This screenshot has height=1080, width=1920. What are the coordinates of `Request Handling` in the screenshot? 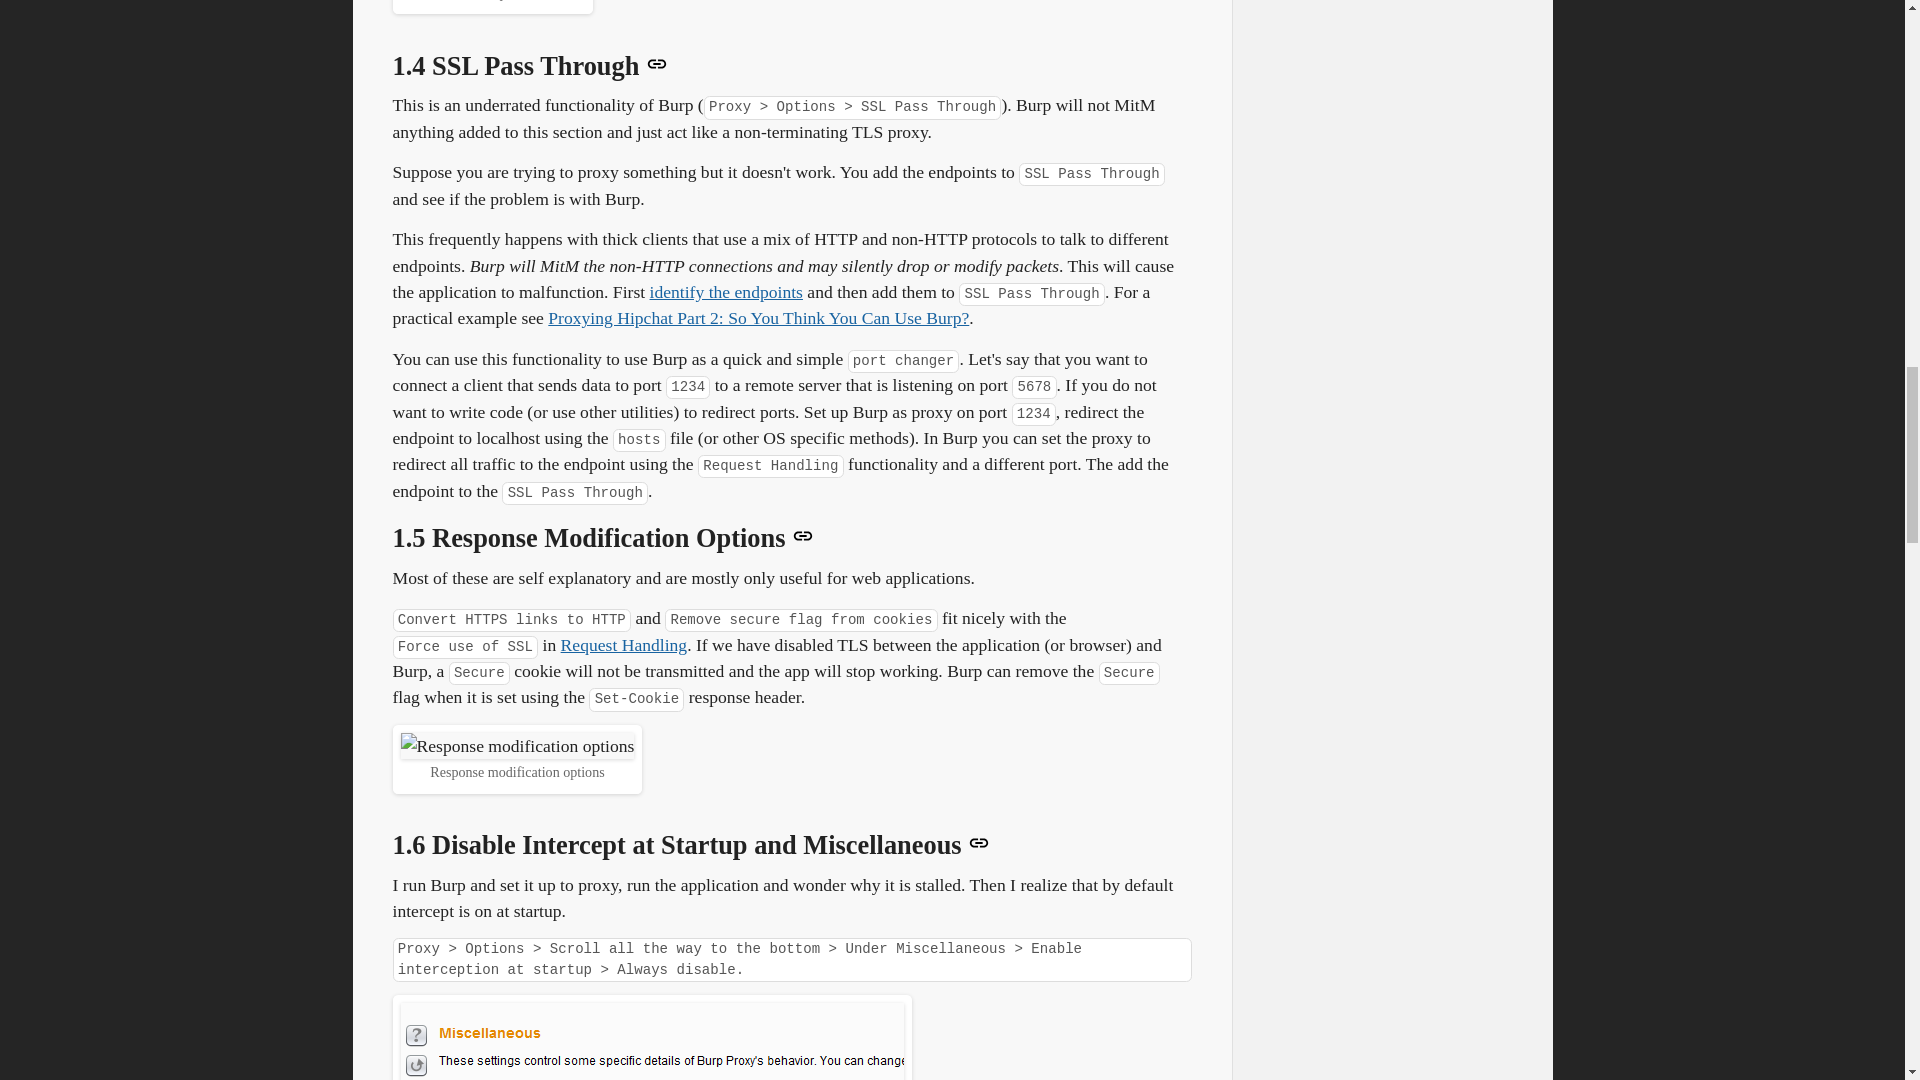 It's located at (624, 644).